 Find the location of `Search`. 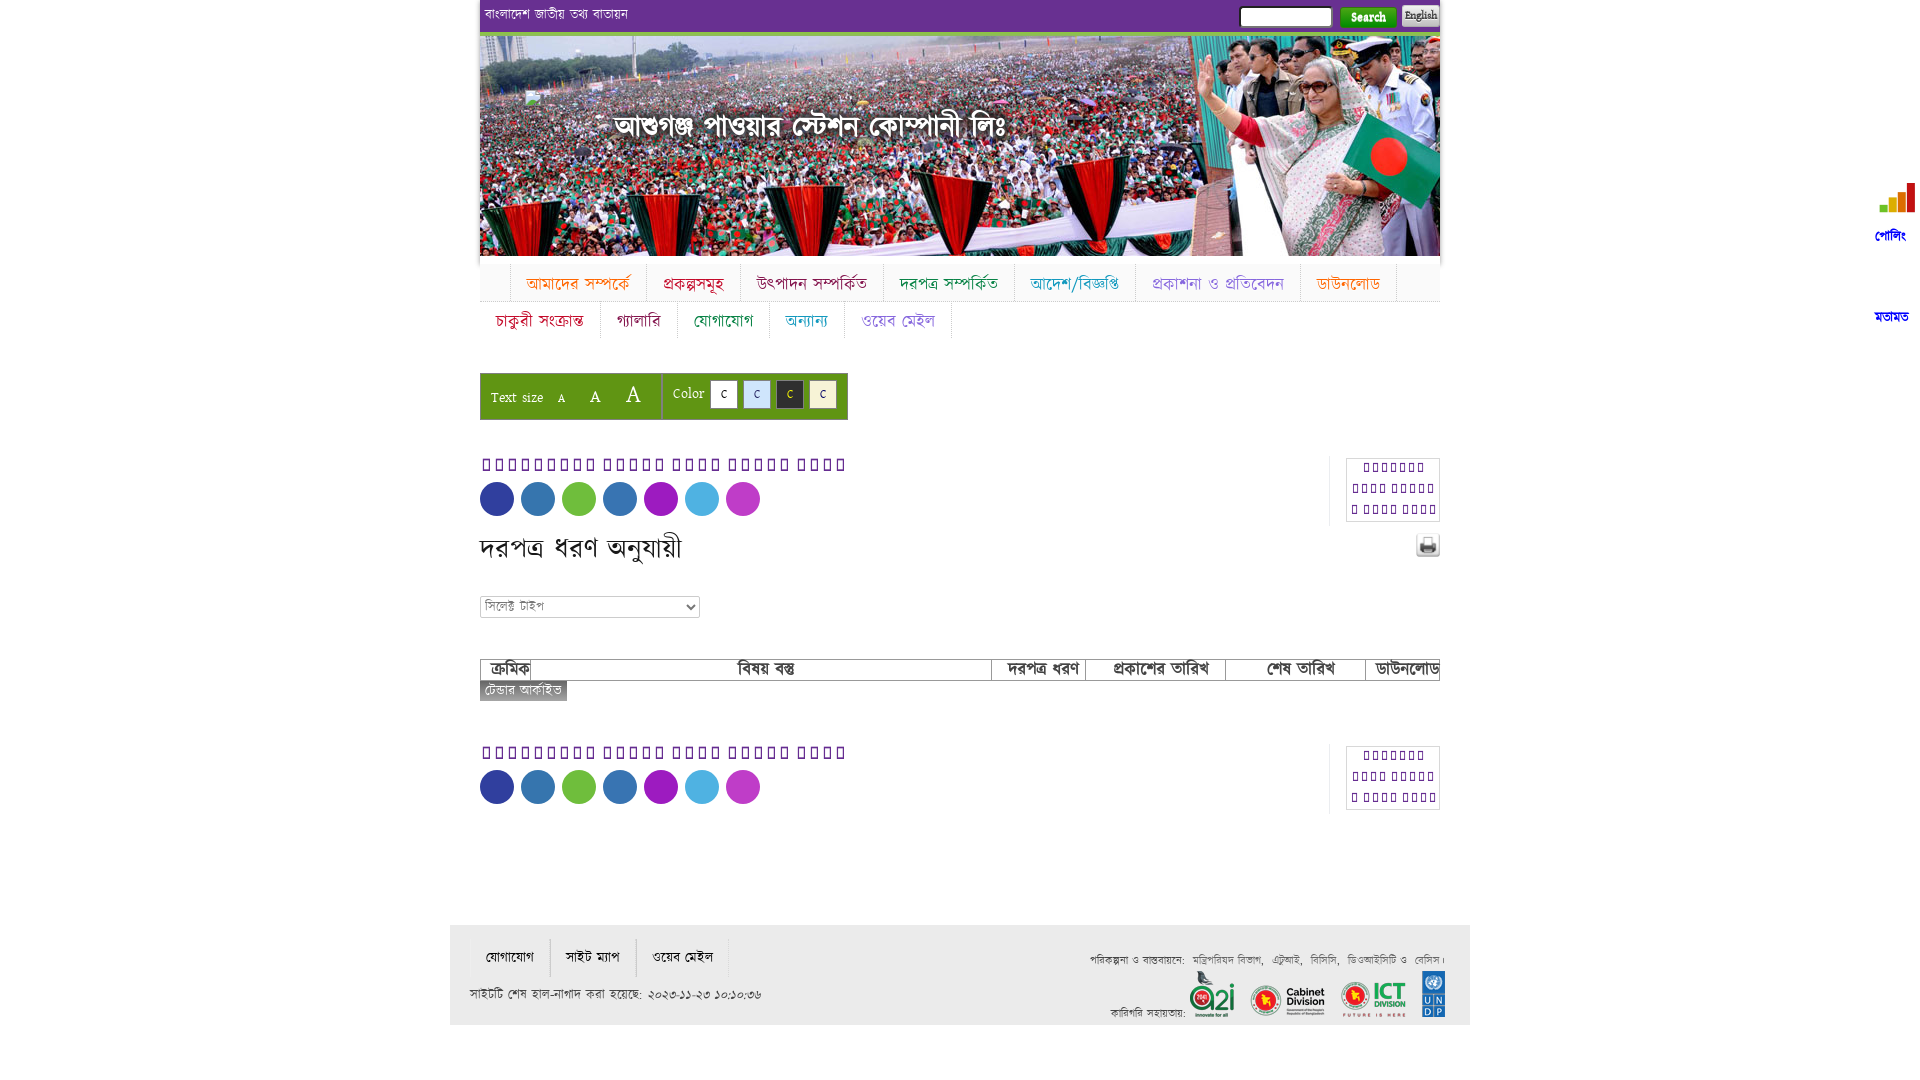

Search is located at coordinates (1368, 18).